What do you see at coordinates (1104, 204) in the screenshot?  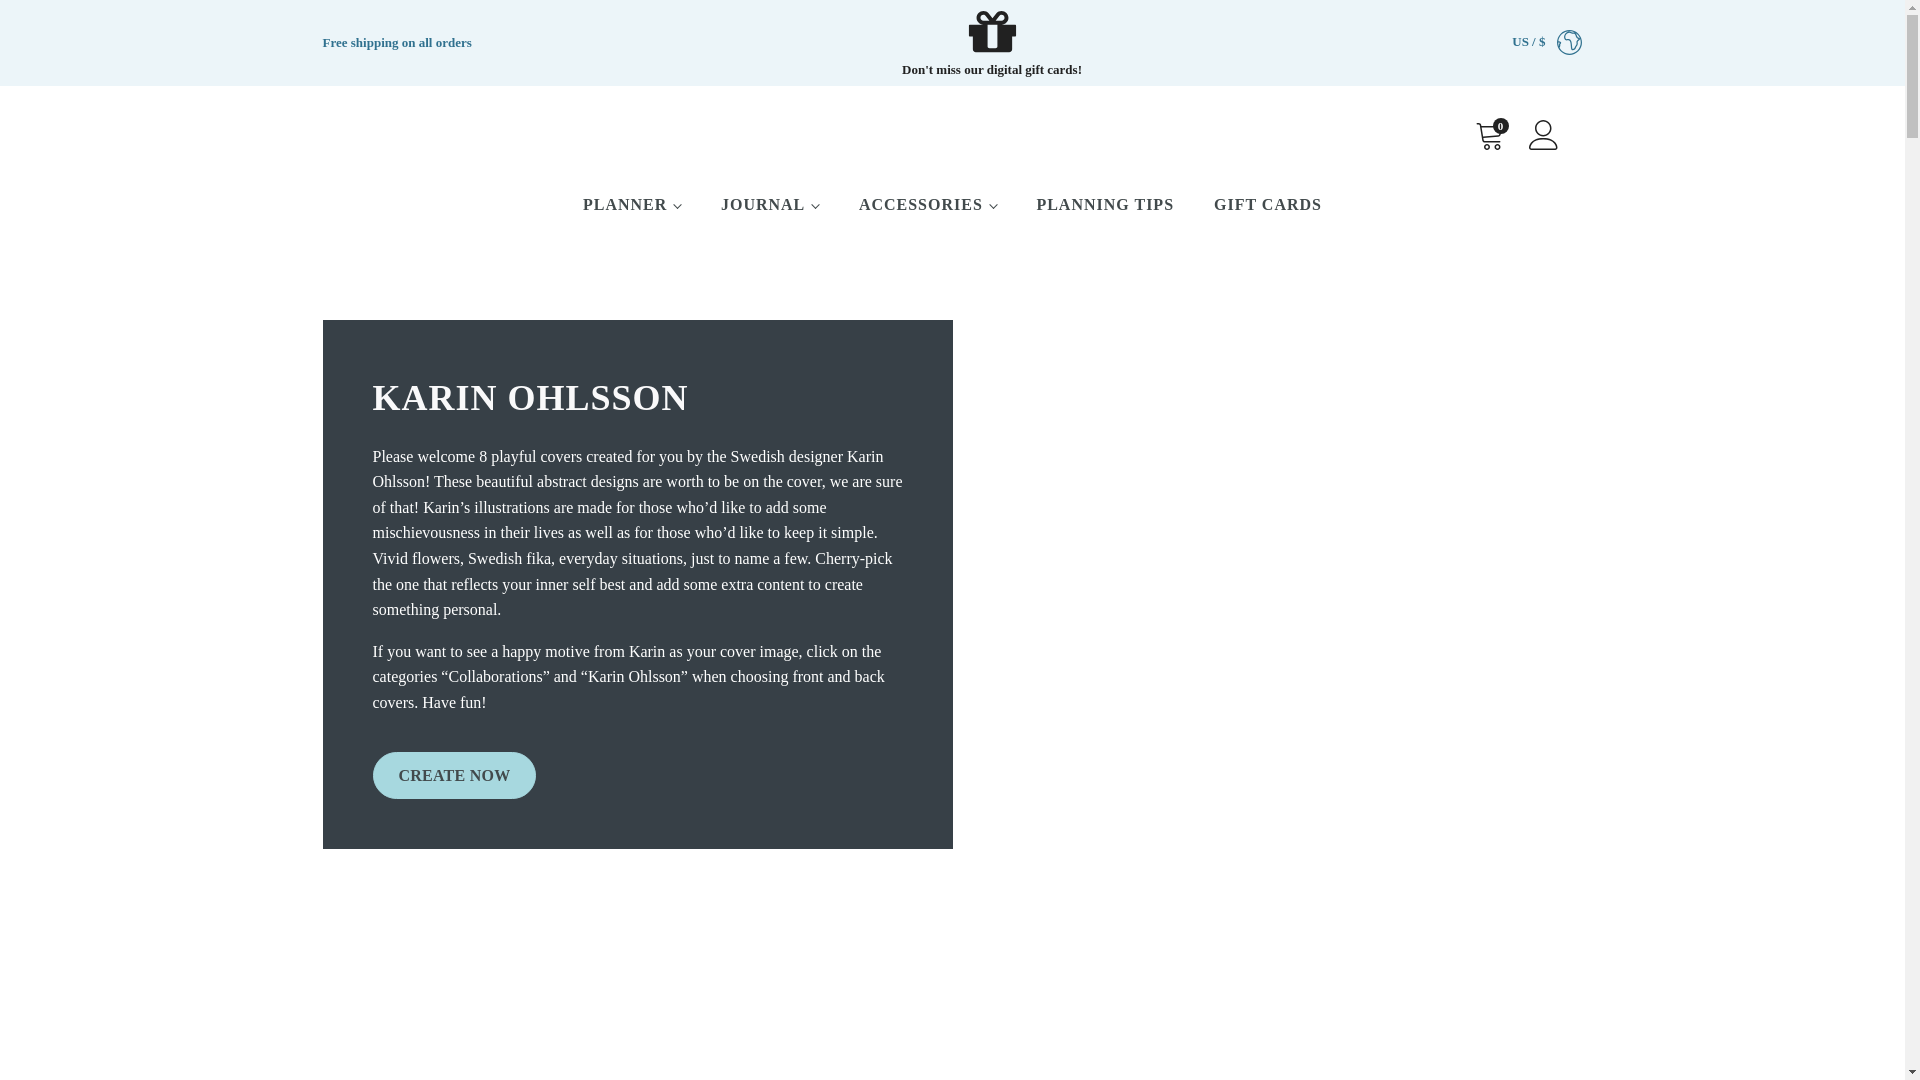 I see `PLANNING TIPS` at bounding box center [1104, 204].